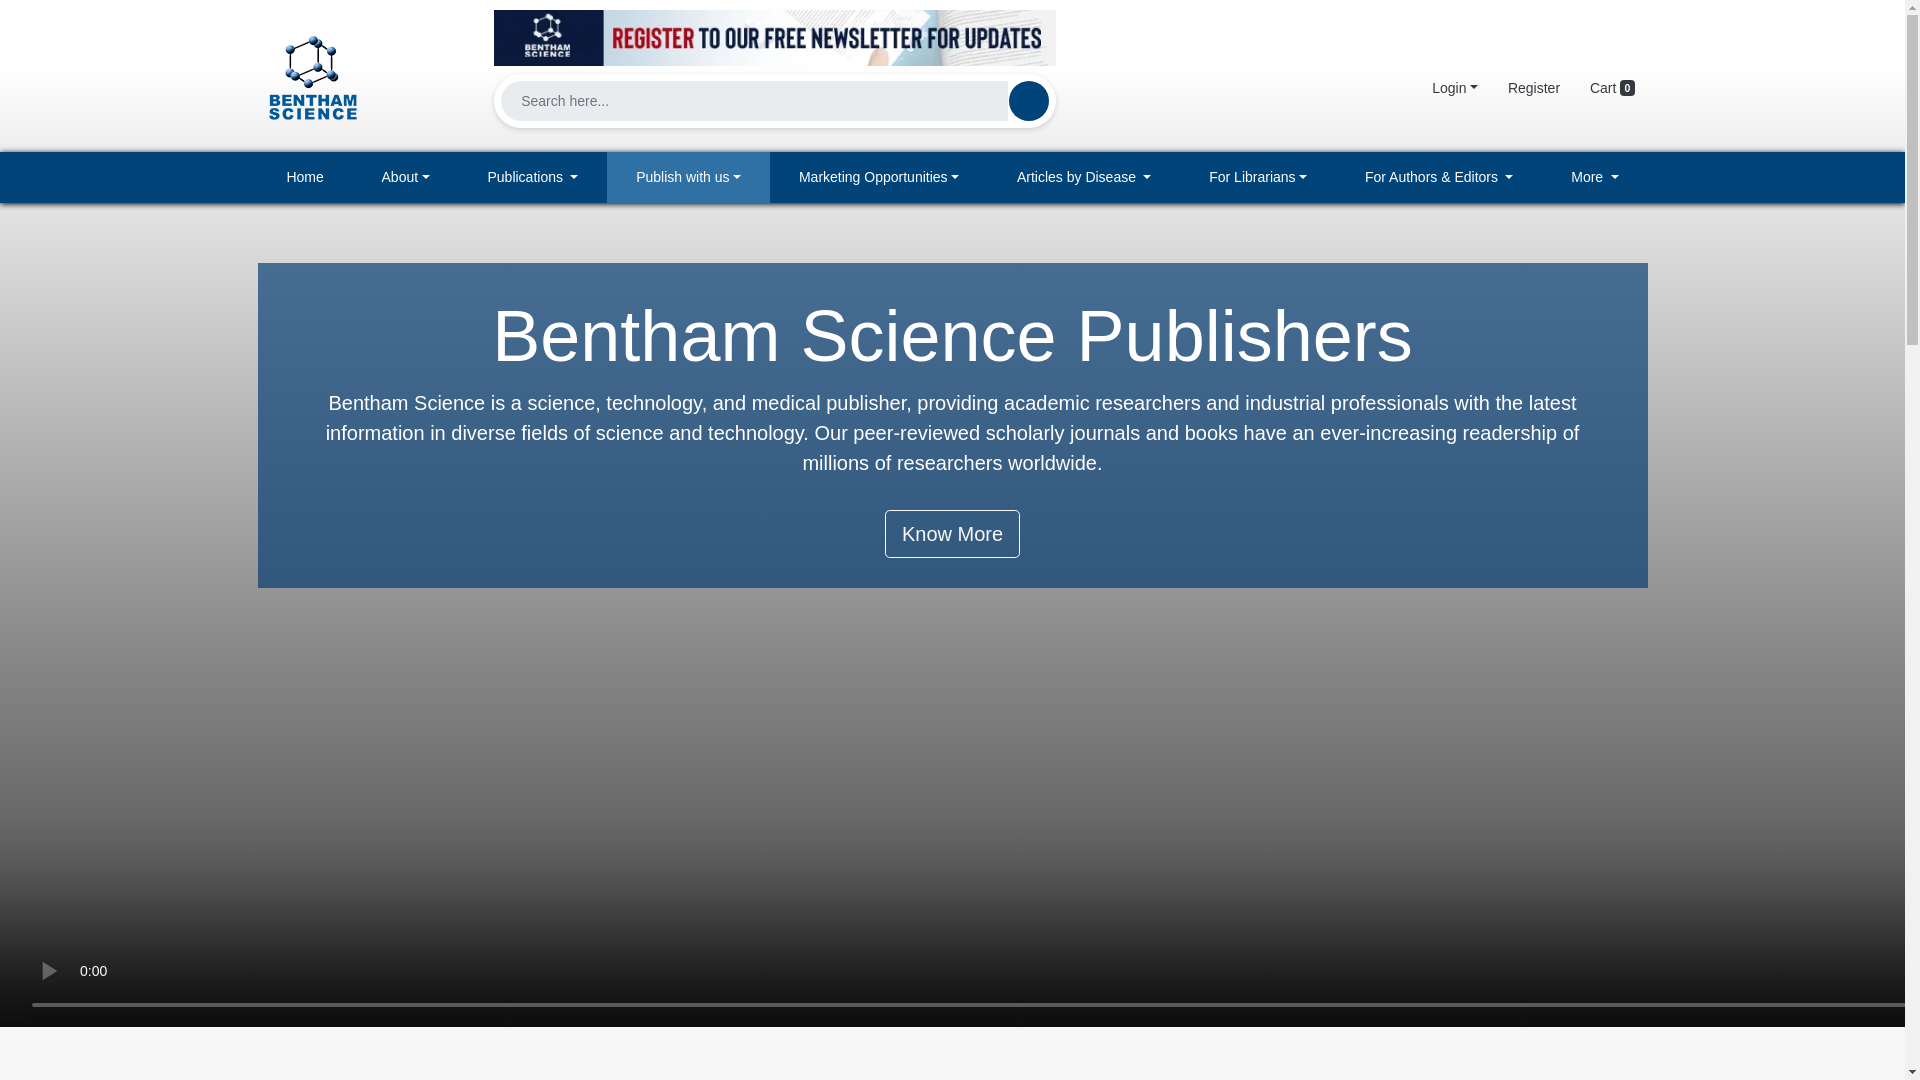 Image resolution: width=1920 pixels, height=1080 pixels. I want to click on About, so click(406, 178).